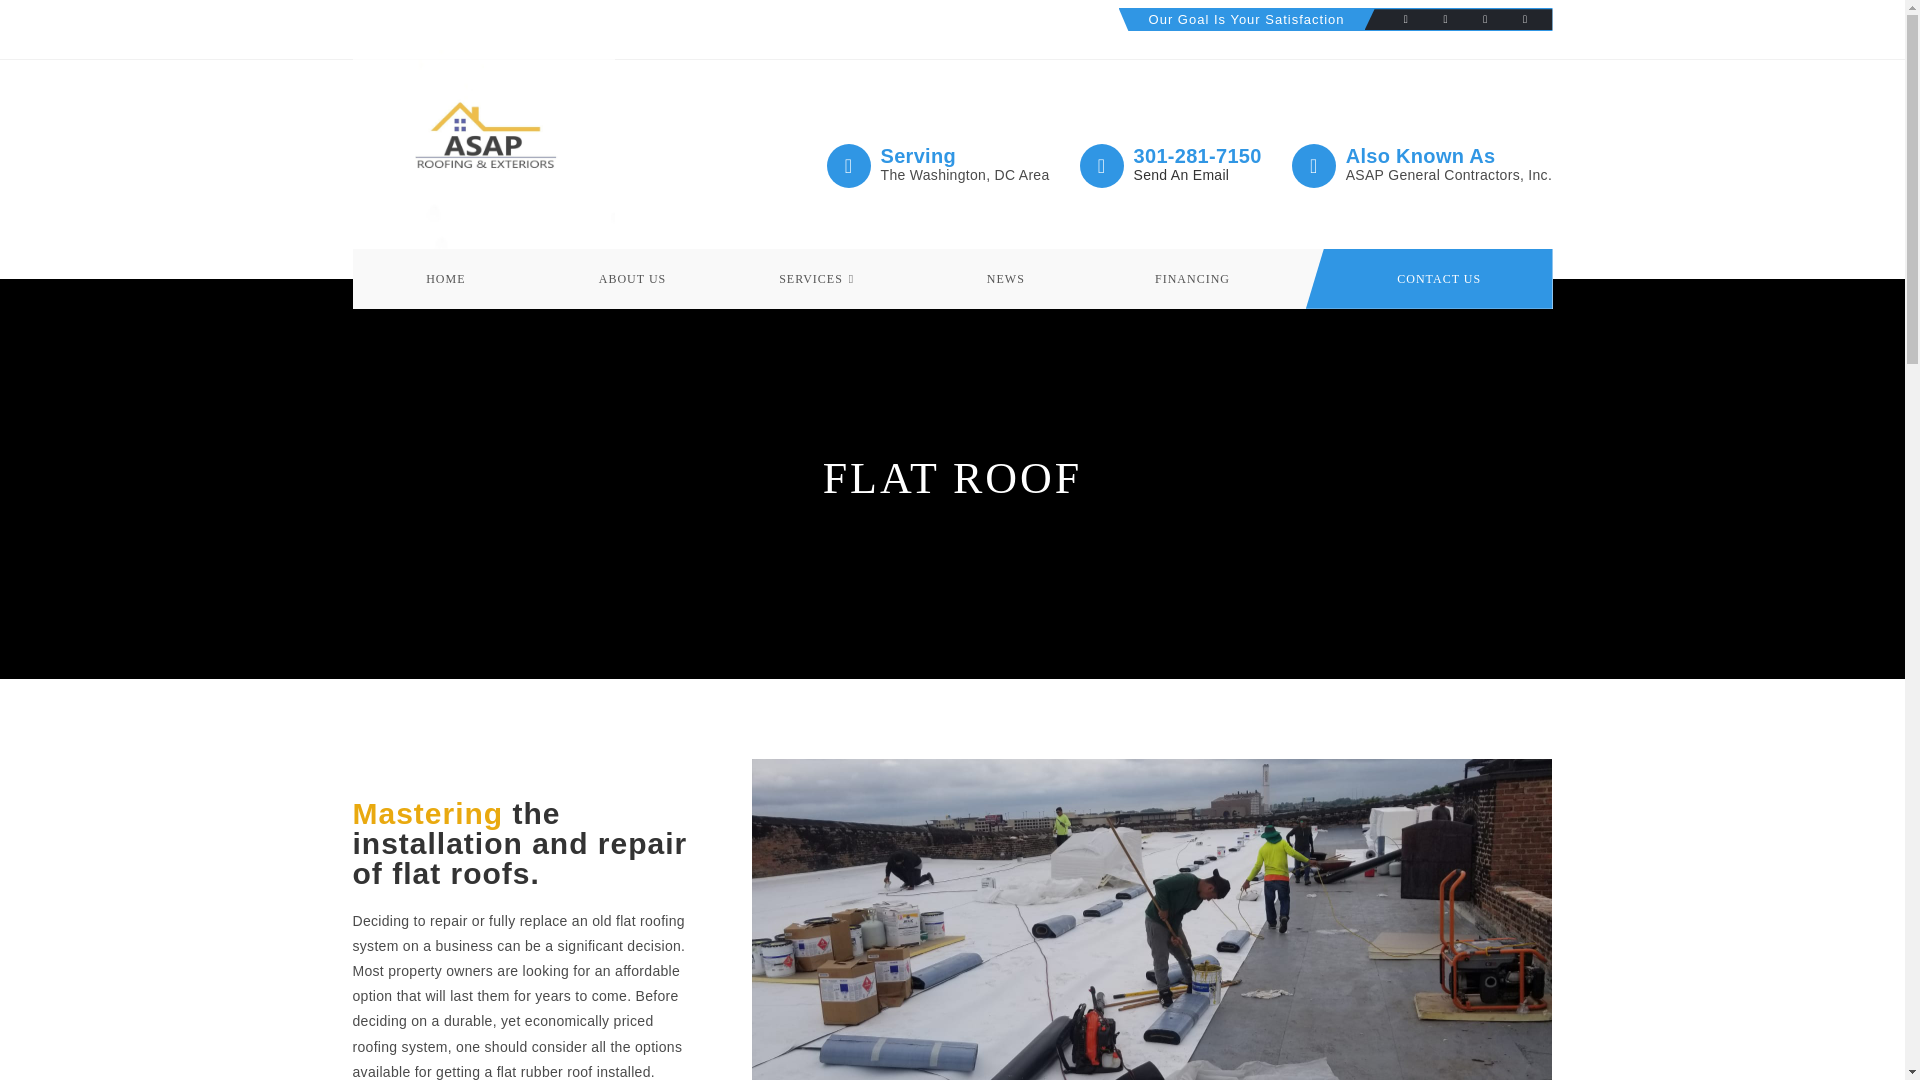 The width and height of the screenshot is (1920, 1080). Describe the element at coordinates (819, 278) in the screenshot. I see `SERVICES` at that location.